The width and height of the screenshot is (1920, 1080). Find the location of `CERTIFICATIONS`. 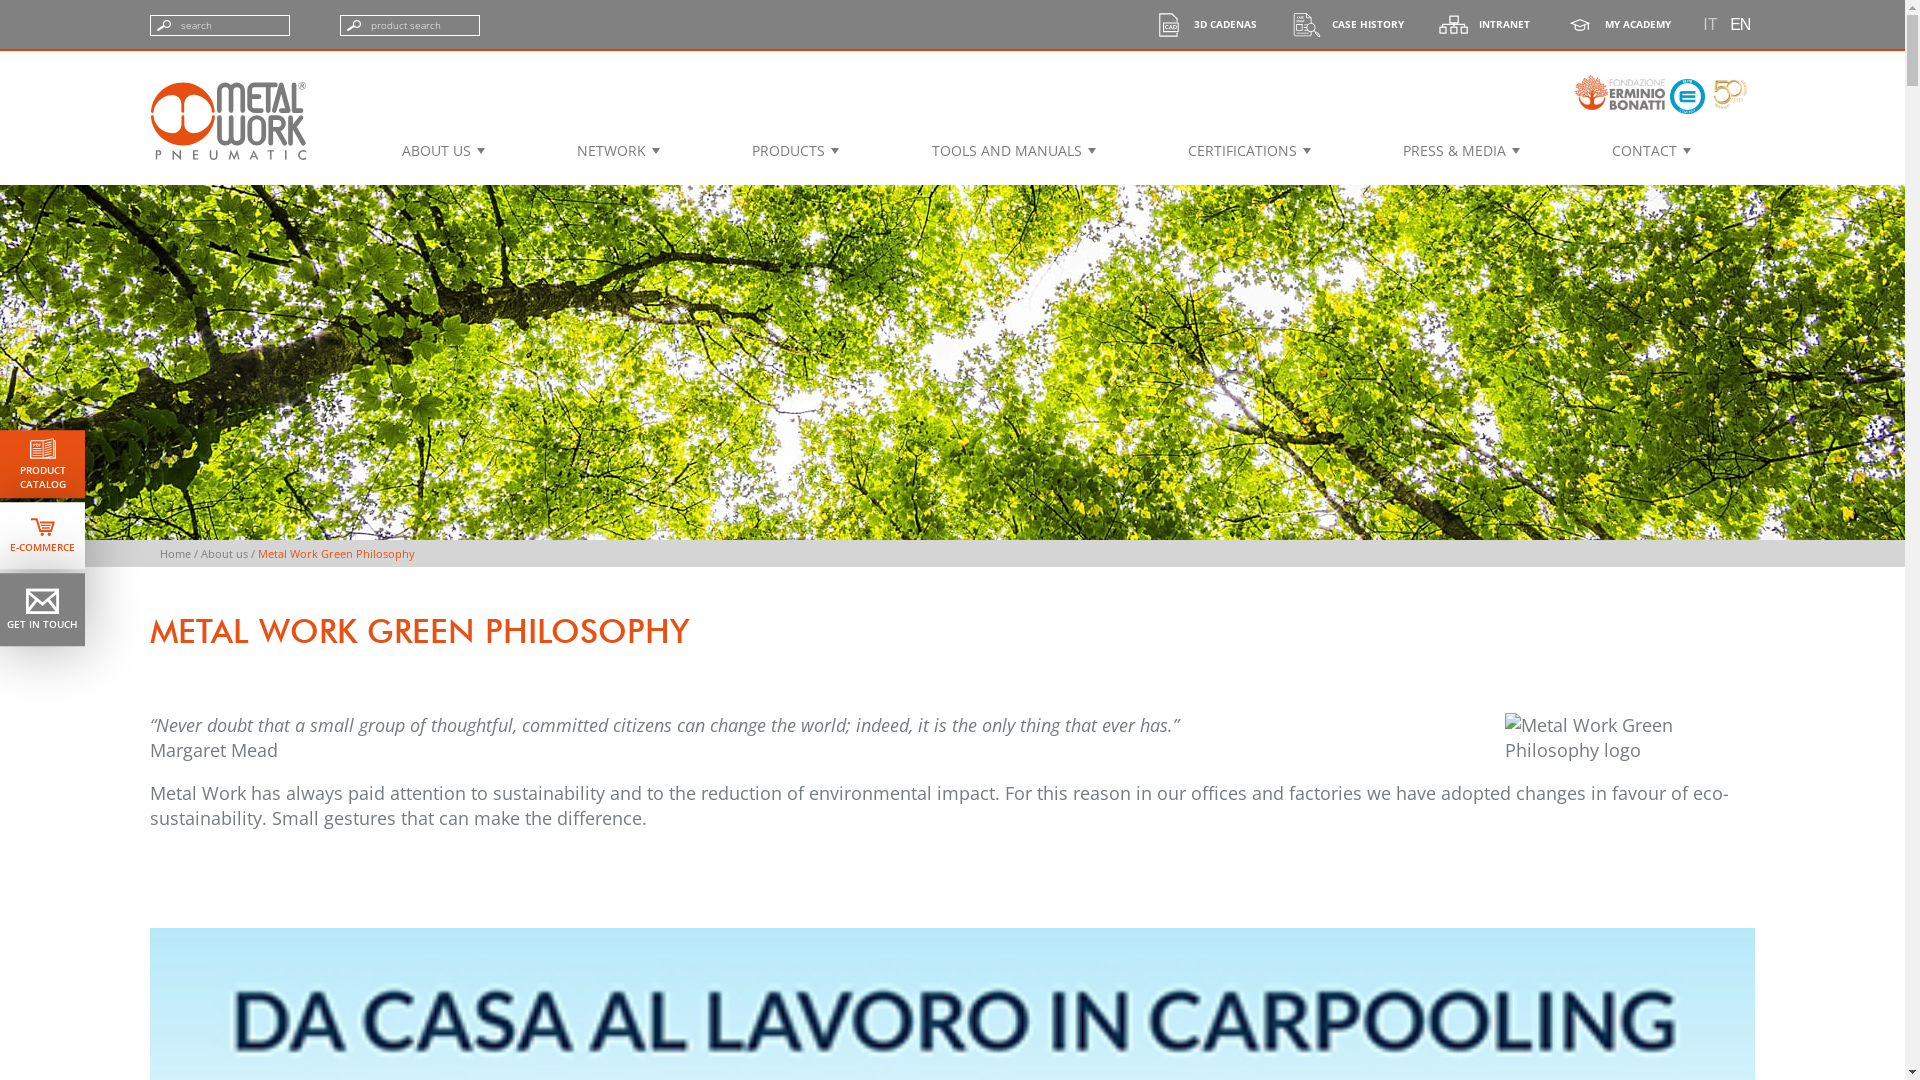

CERTIFICATIONS is located at coordinates (1248, 150).